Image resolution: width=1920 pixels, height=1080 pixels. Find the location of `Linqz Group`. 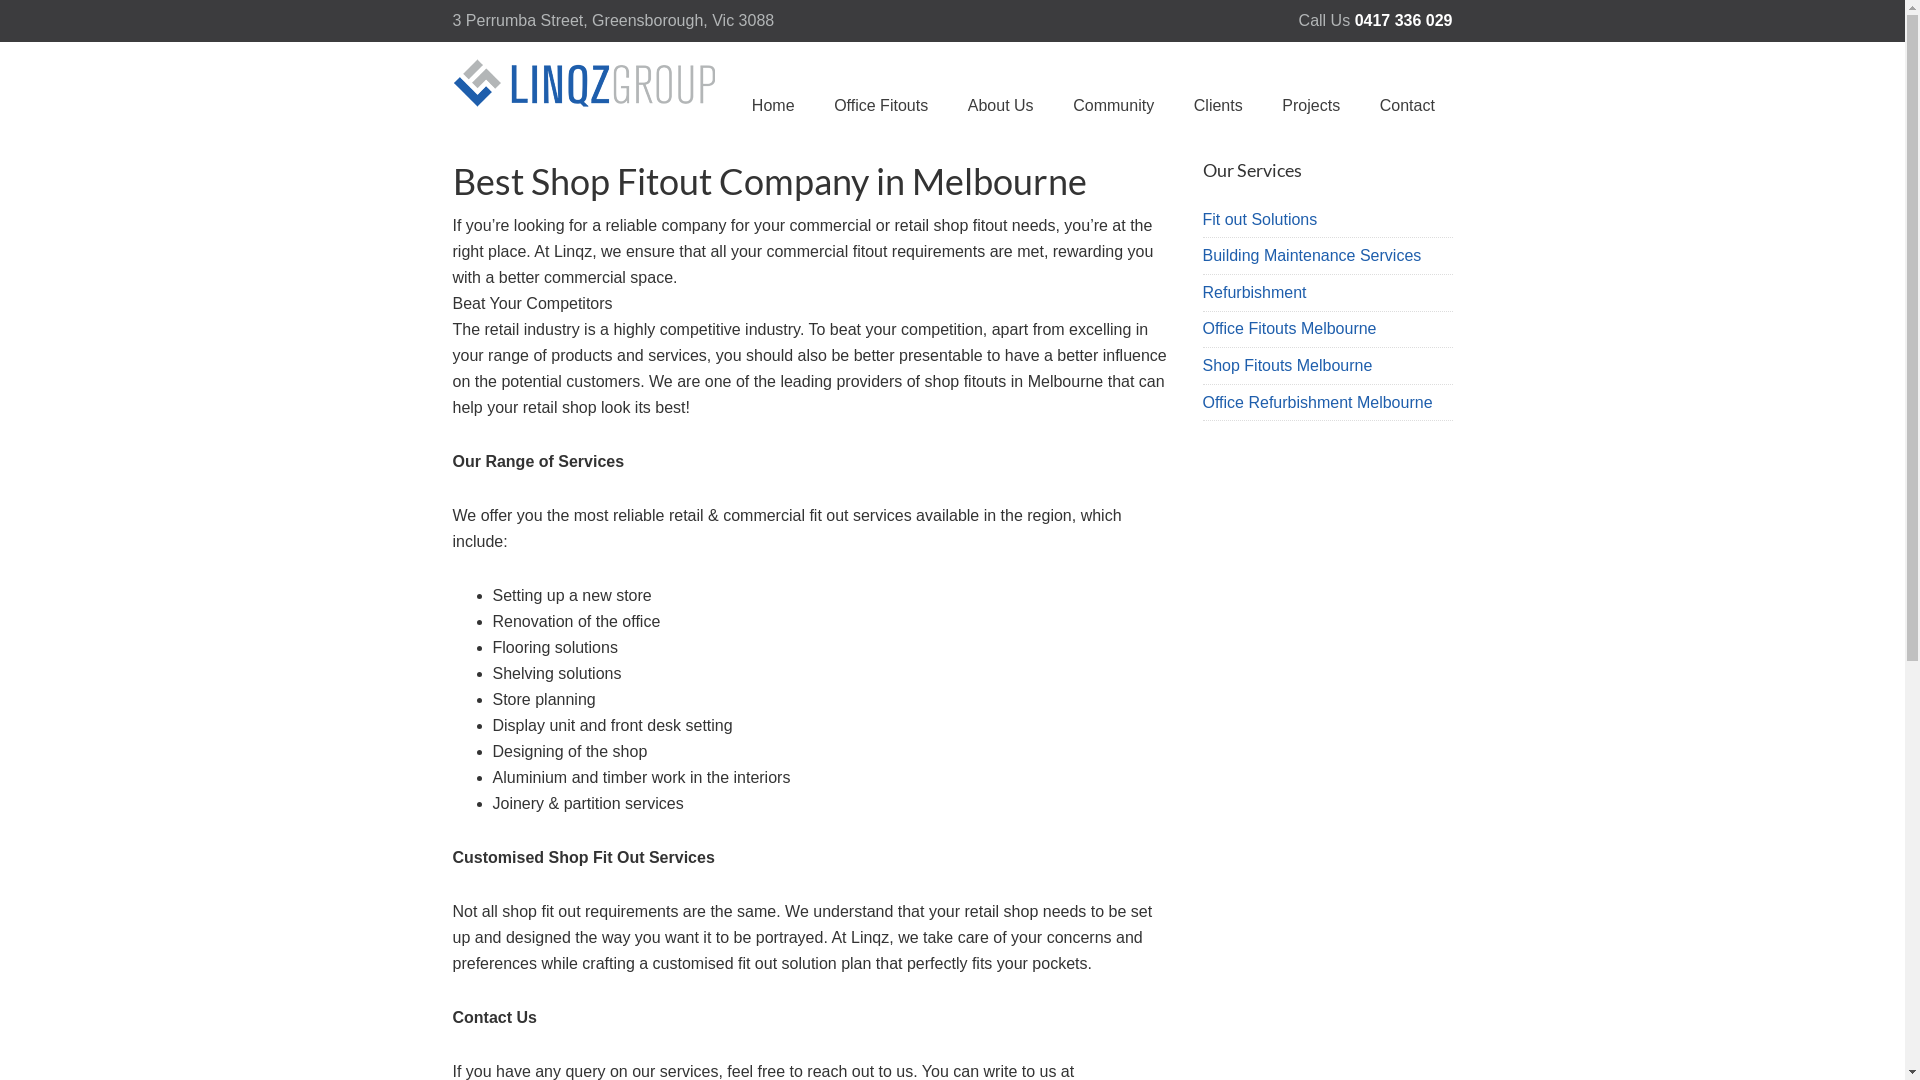

Linqz Group is located at coordinates (587, 102).